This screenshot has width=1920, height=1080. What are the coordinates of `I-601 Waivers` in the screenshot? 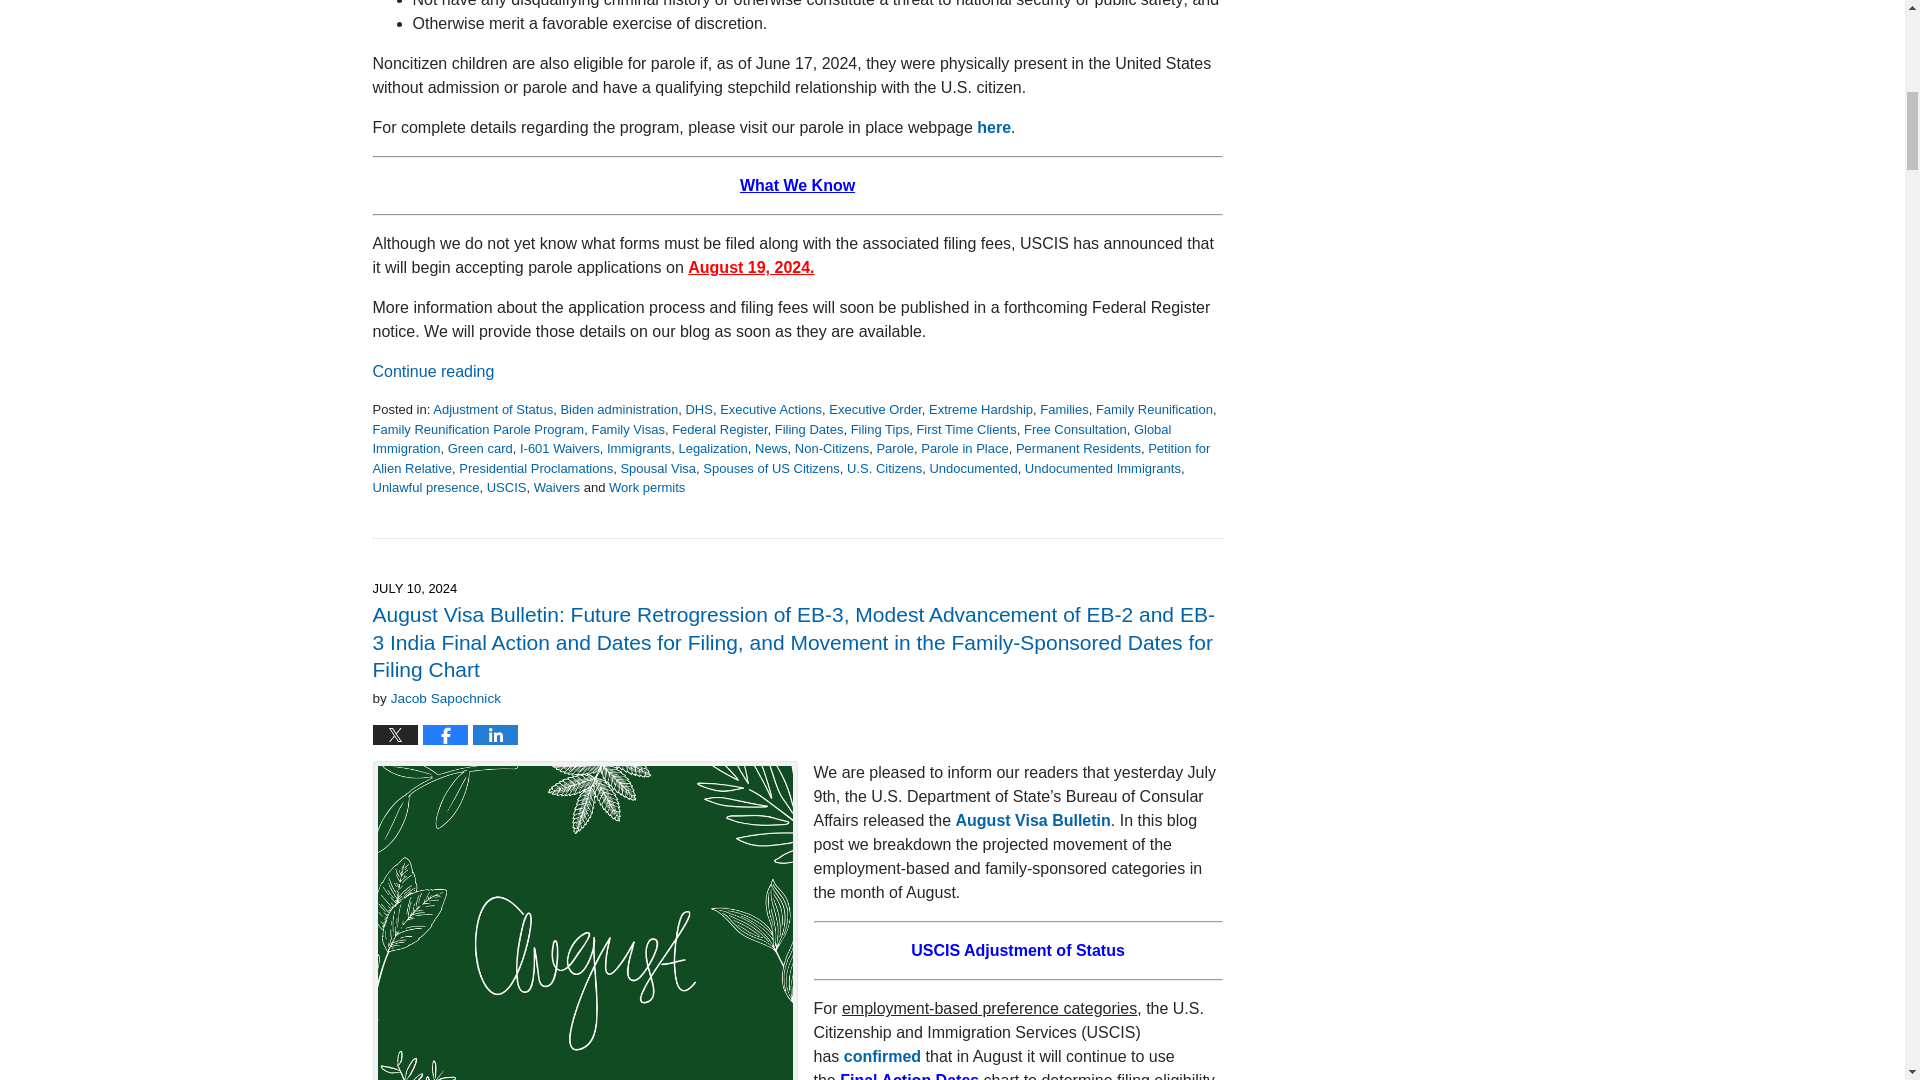 It's located at (560, 448).